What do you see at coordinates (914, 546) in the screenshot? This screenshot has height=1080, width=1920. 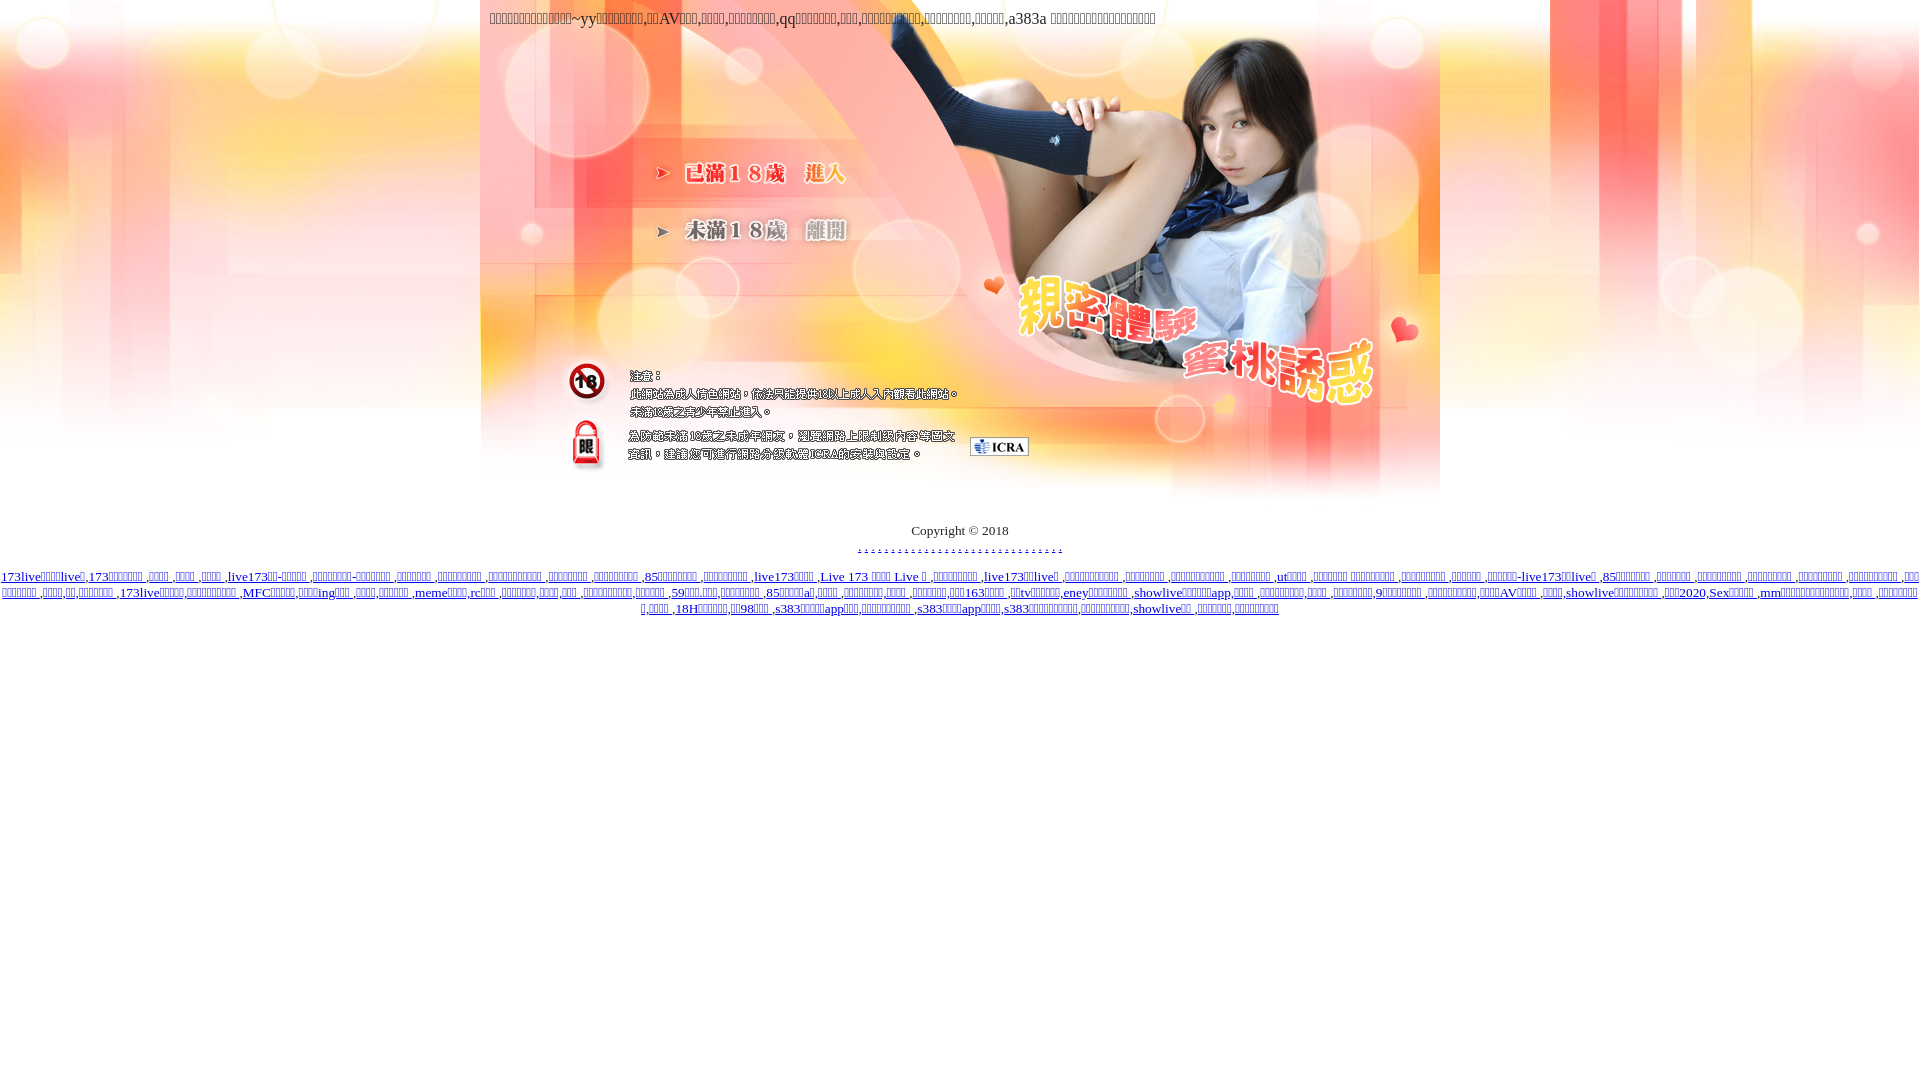 I see `.` at bounding box center [914, 546].